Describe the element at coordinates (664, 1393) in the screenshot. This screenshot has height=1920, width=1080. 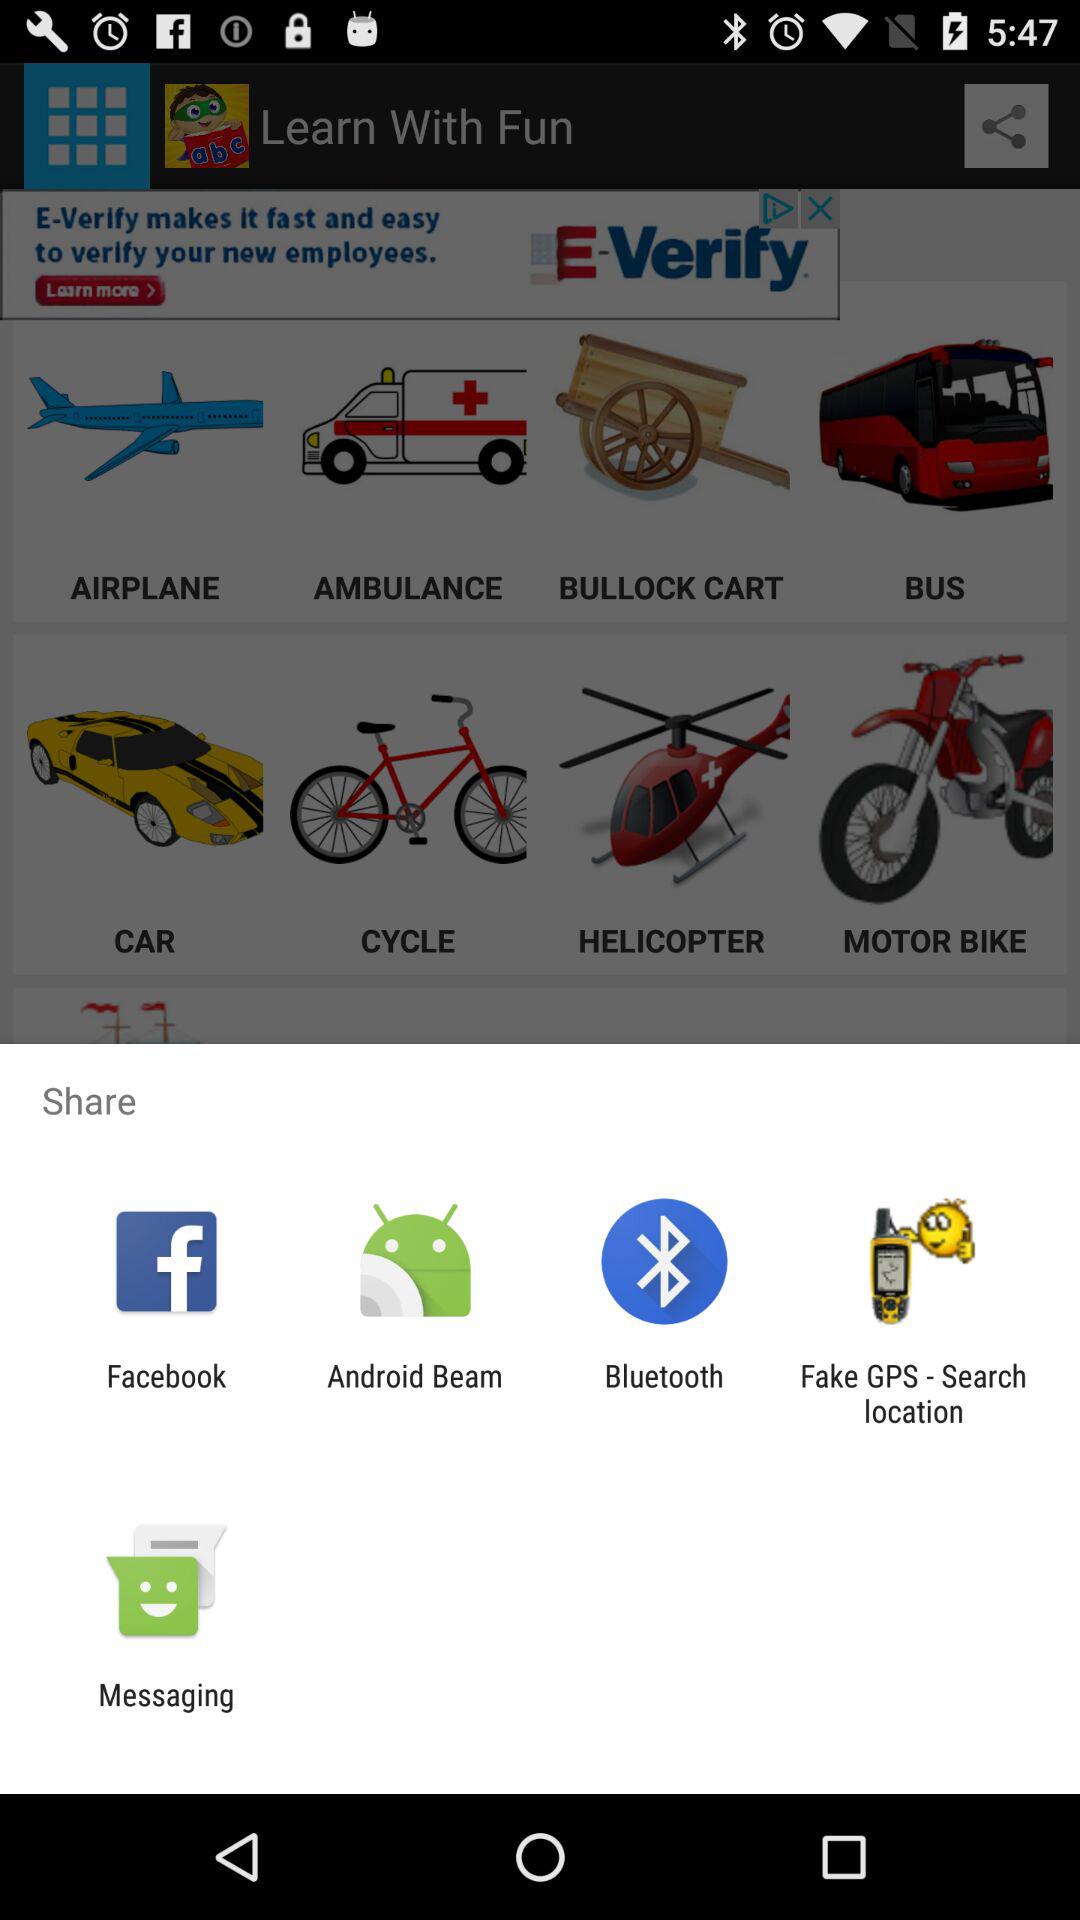
I see `flip until bluetooth` at that location.